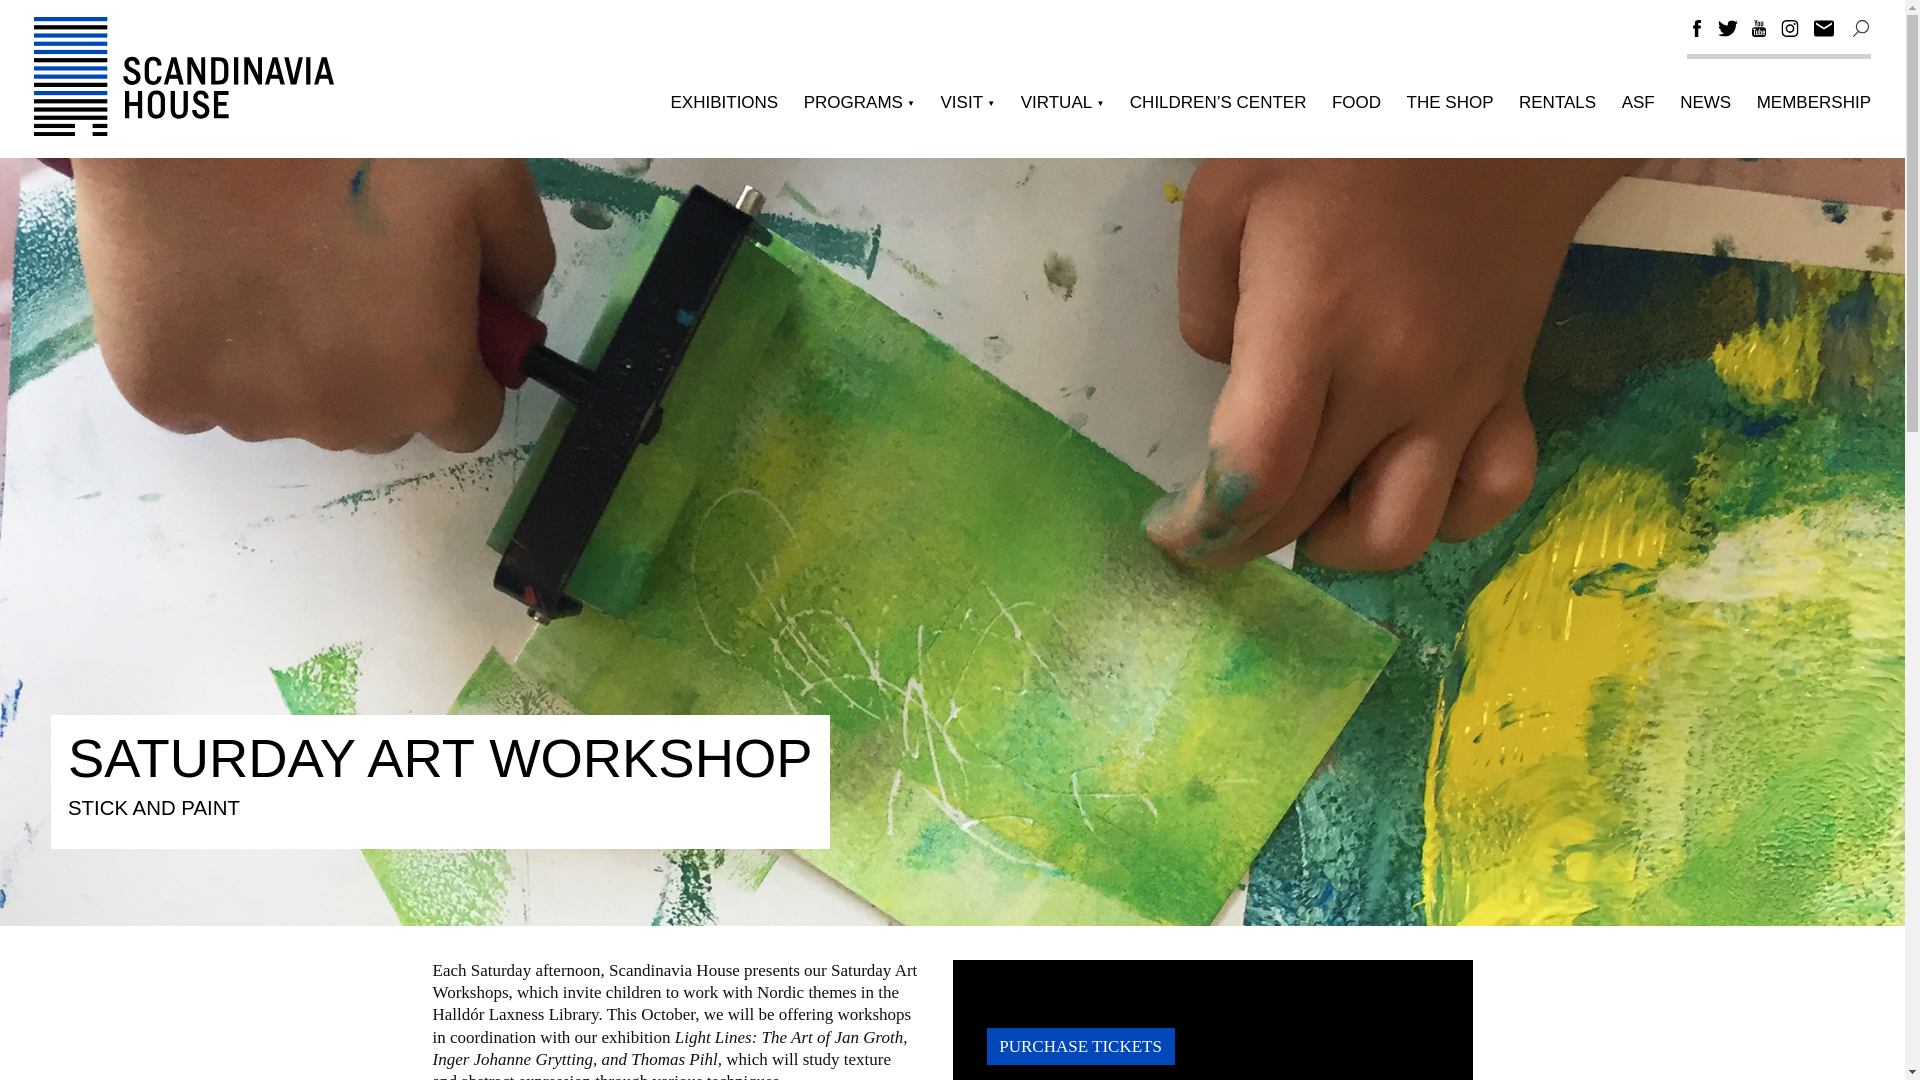 The width and height of the screenshot is (1920, 1080). What do you see at coordinates (184, 130) in the screenshot?
I see `Logo - Scandinavia House` at bounding box center [184, 130].